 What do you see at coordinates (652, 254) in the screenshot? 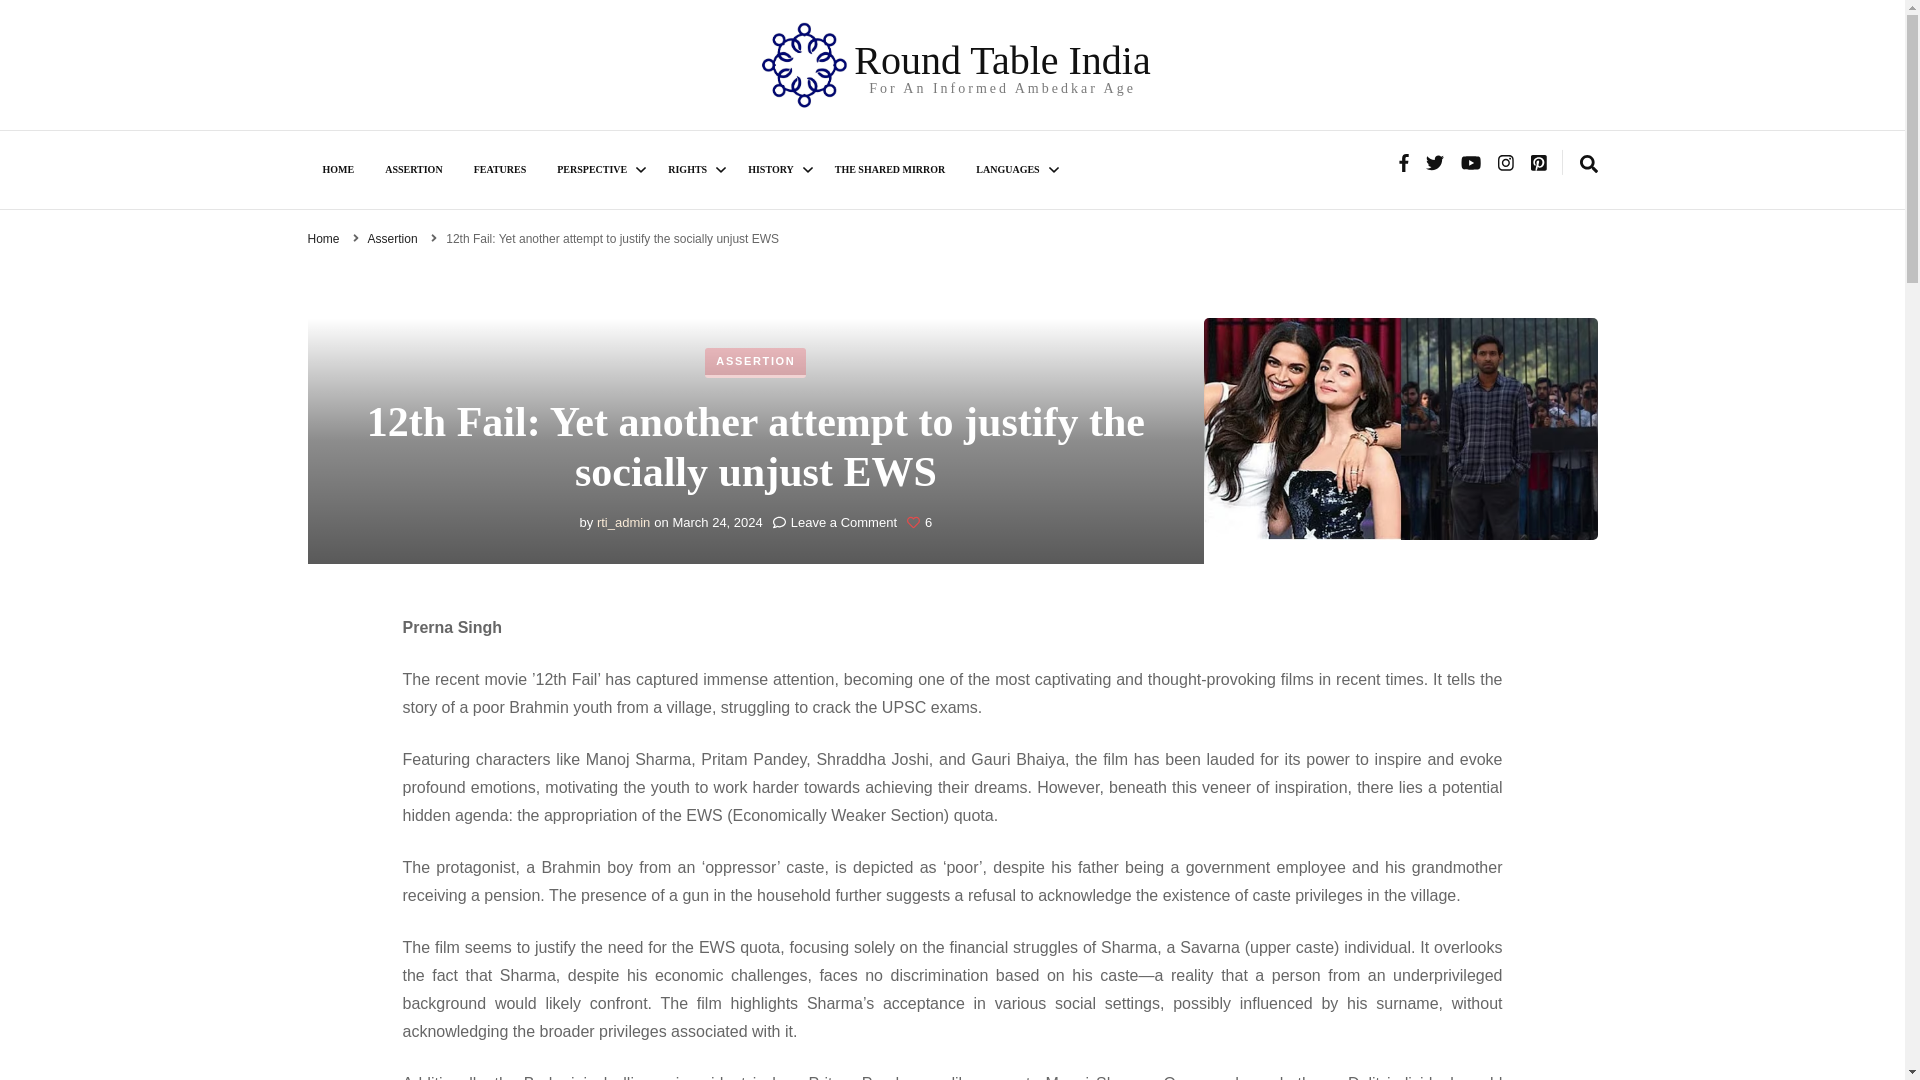
I see `GENDER` at bounding box center [652, 254].